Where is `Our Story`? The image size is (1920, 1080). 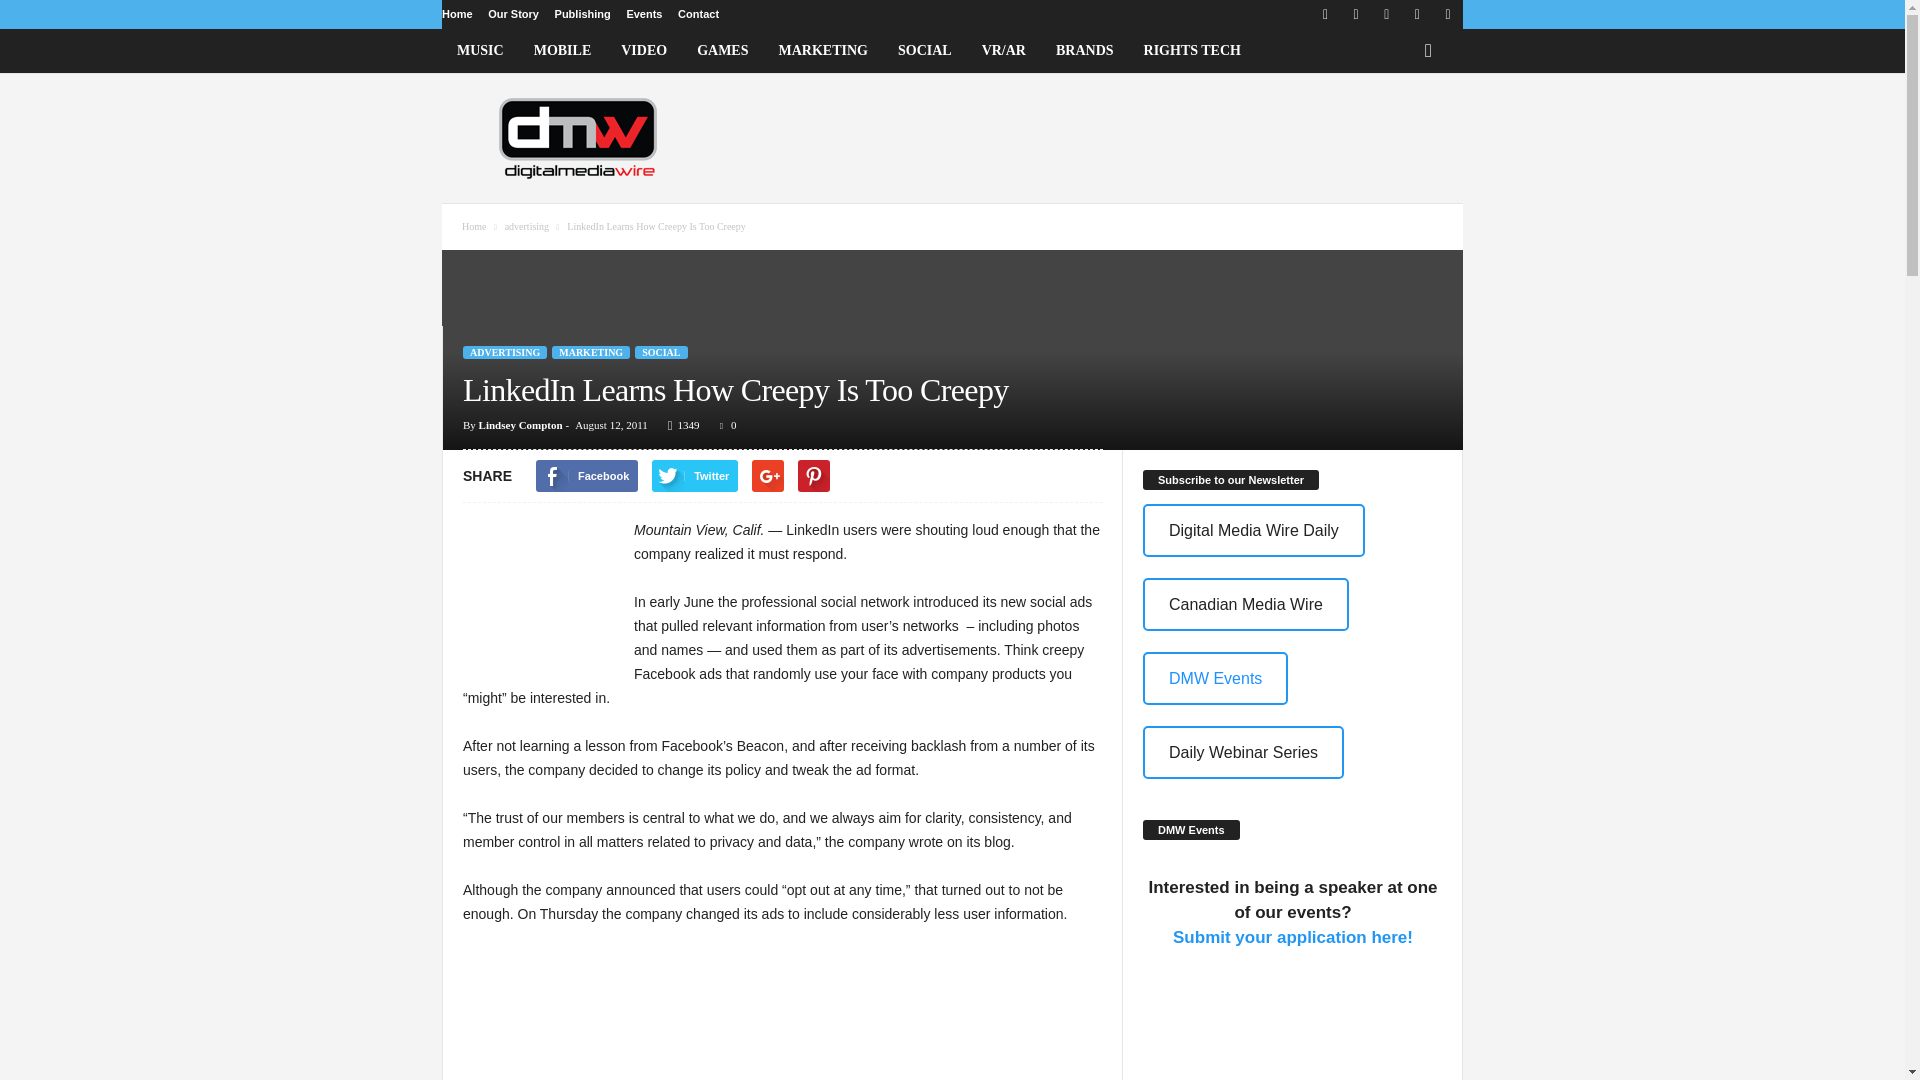 Our Story is located at coordinates (513, 14).